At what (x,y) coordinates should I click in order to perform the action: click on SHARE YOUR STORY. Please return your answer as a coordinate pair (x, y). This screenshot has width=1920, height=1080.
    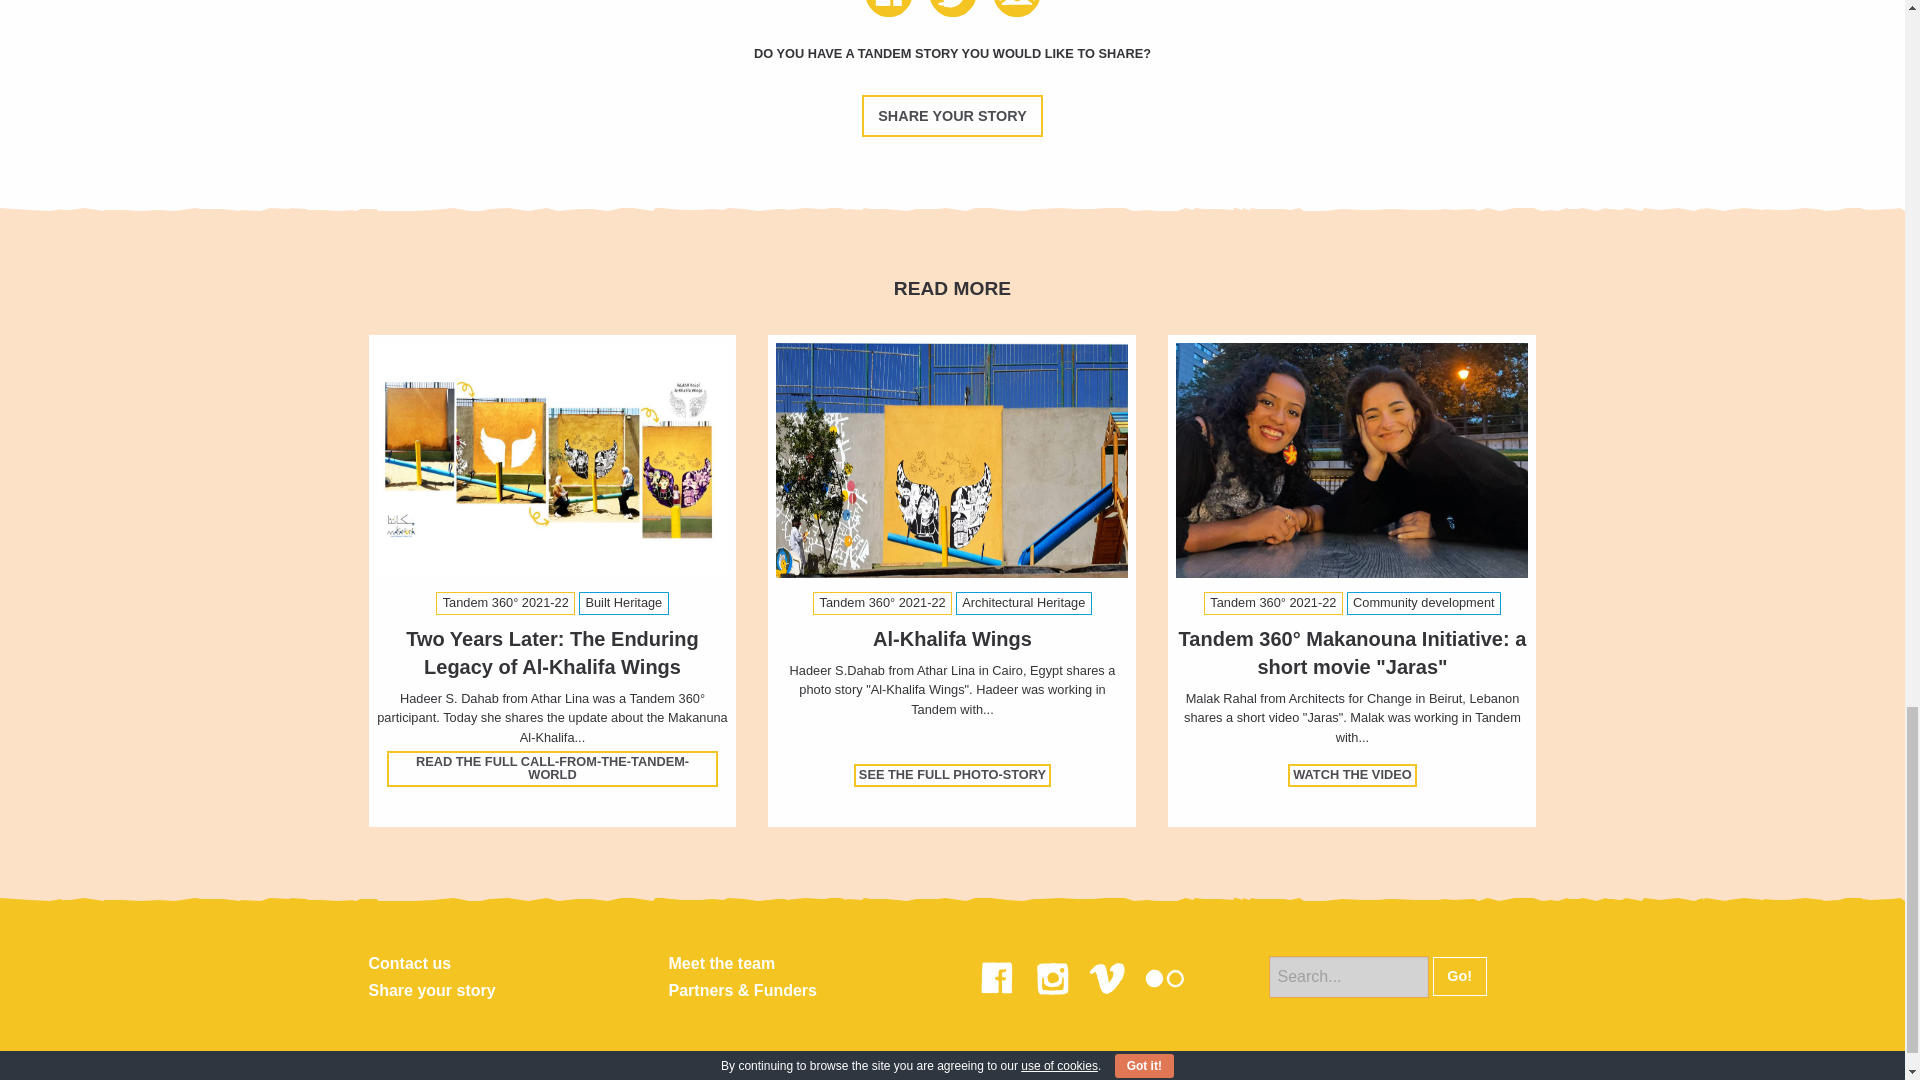
    Looking at the image, I should click on (952, 116).